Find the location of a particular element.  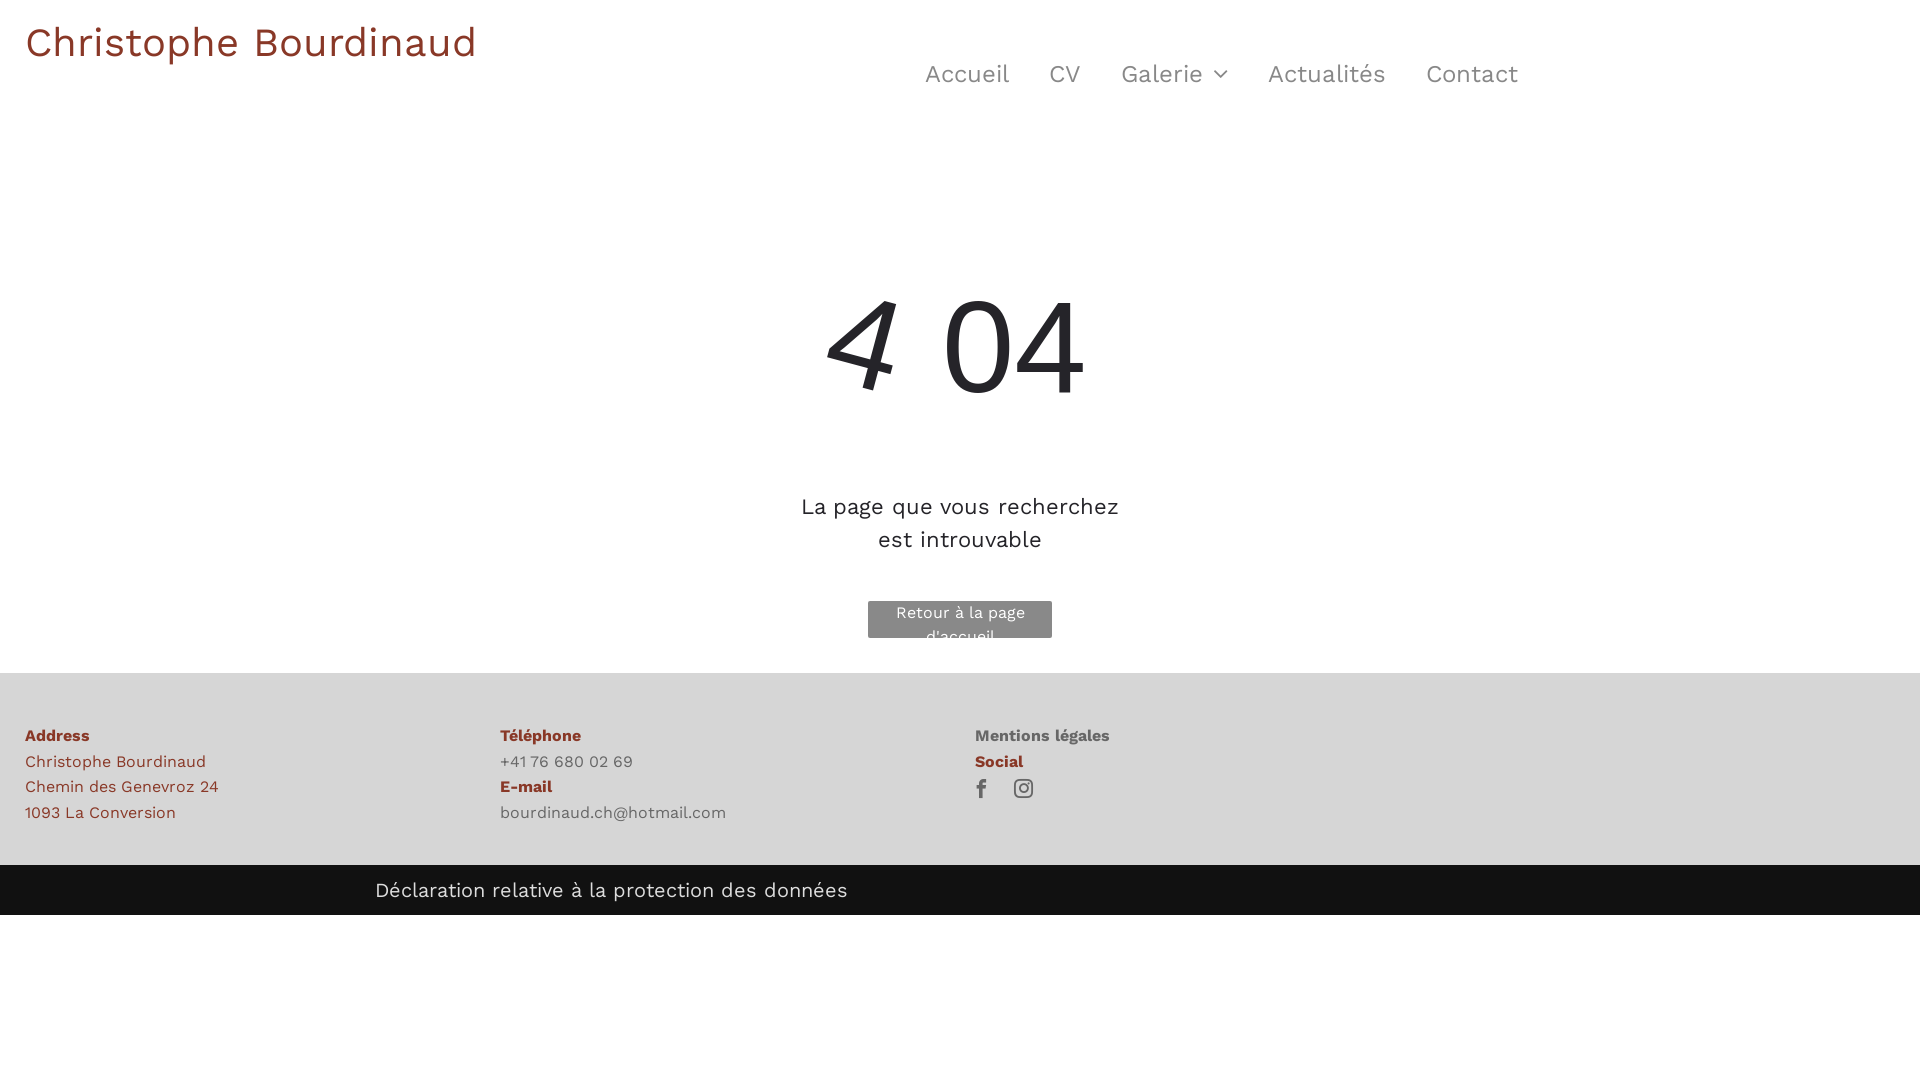

Christophe Bourdinaud is located at coordinates (251, 42).